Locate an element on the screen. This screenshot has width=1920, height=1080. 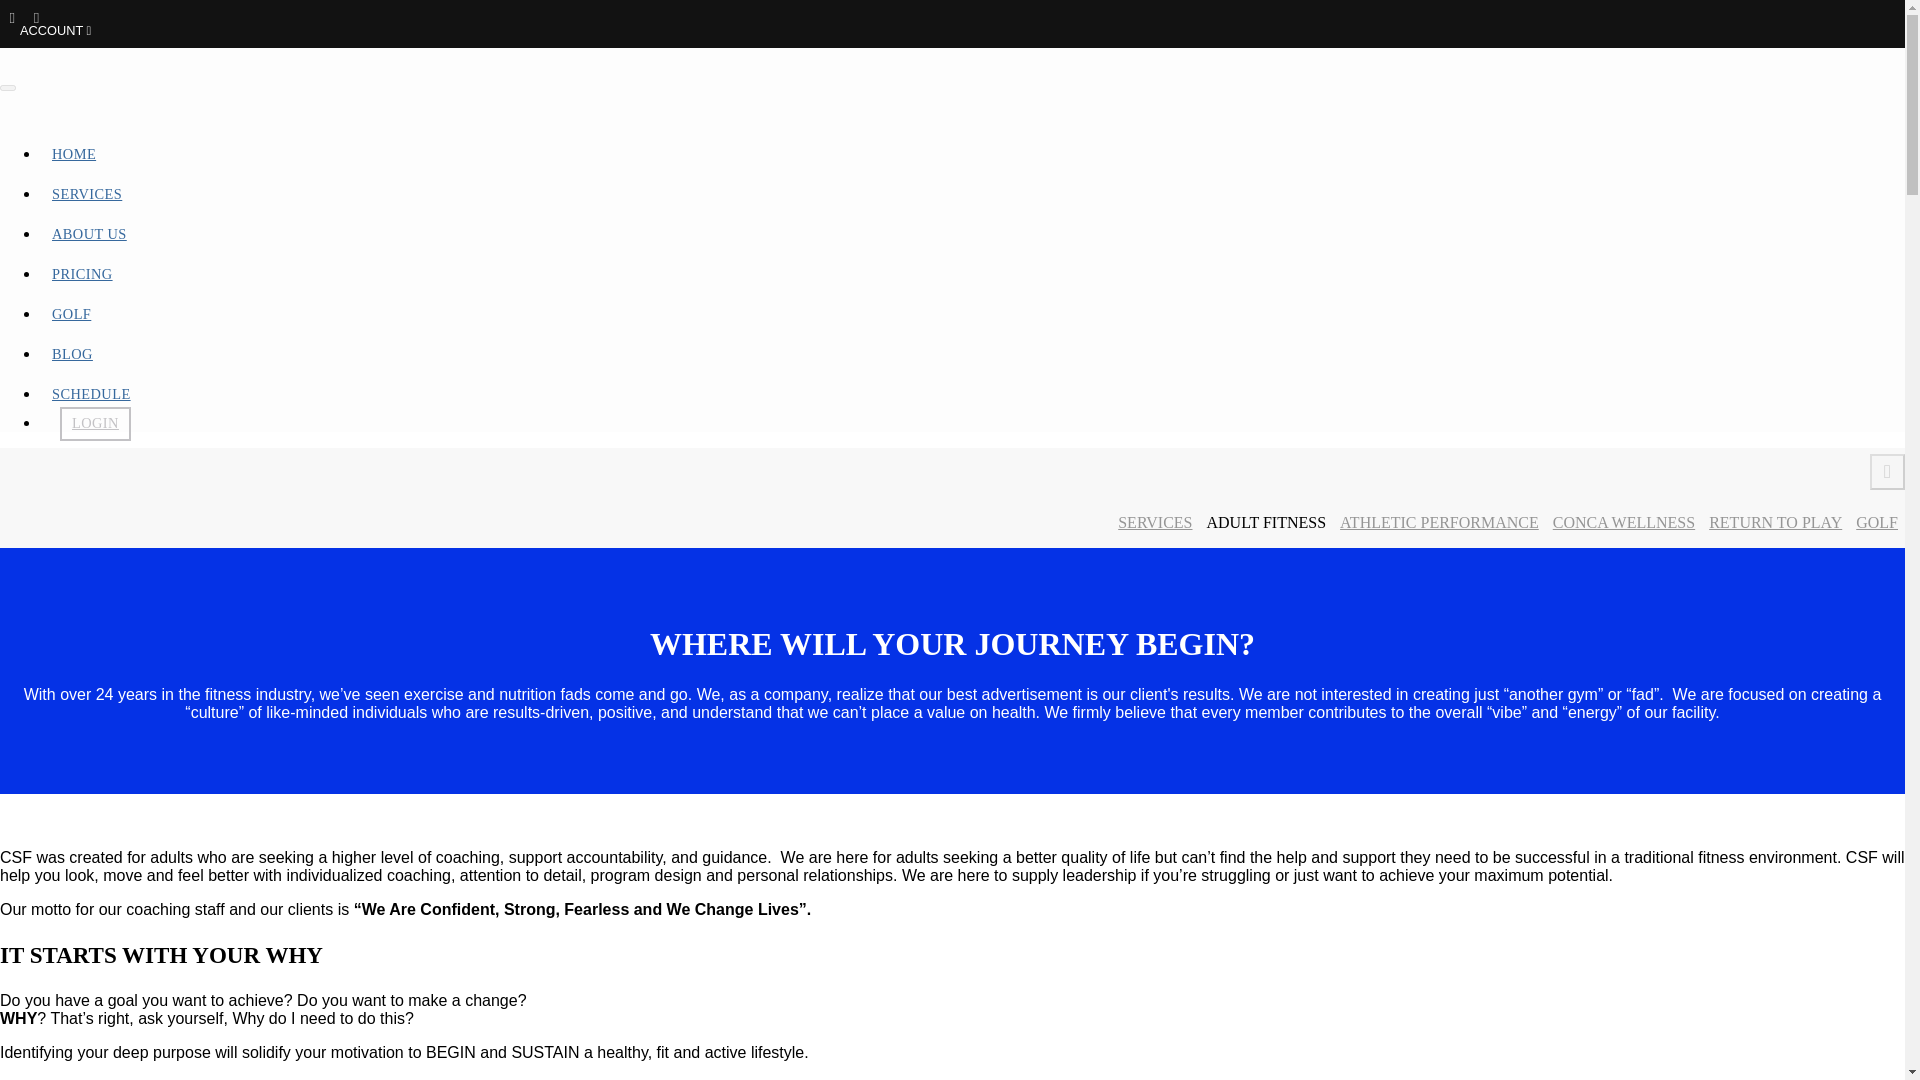
HOME is located at coordinates (74, 154).